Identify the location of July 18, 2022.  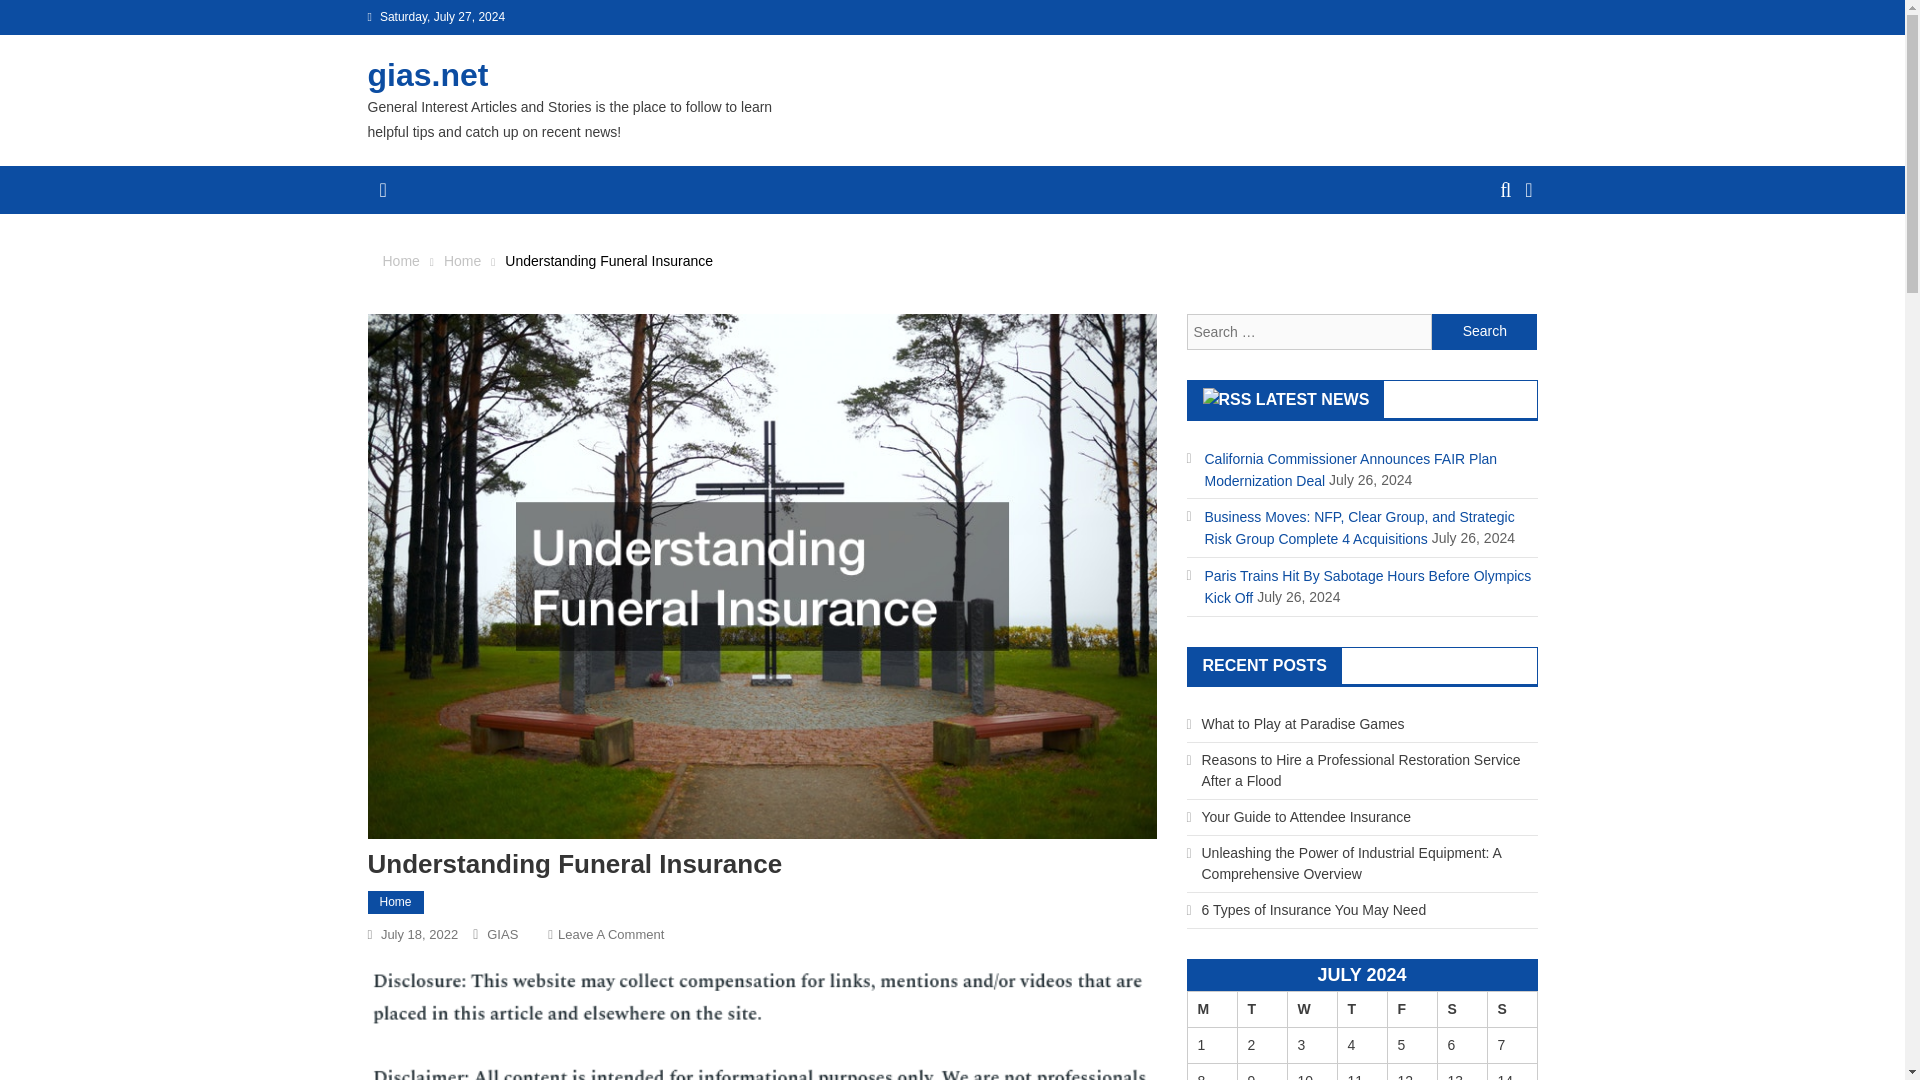
(1312, 399).